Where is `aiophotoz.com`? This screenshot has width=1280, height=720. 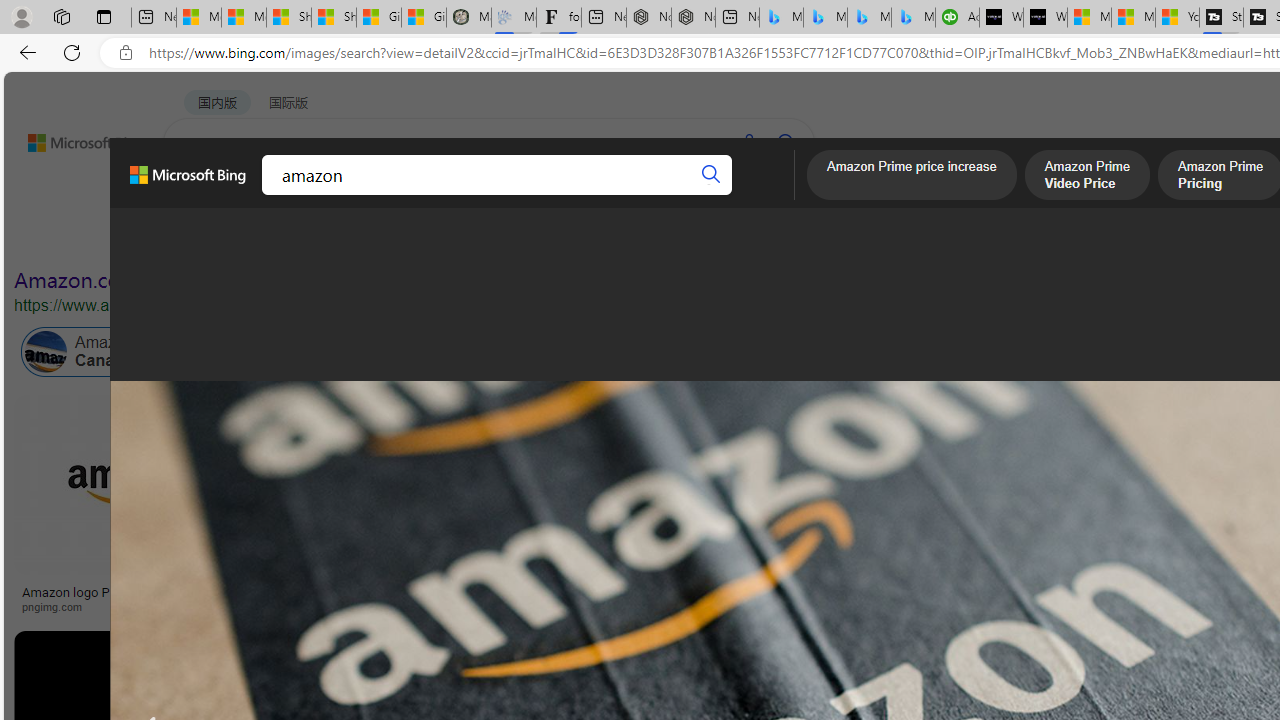
aiophotoz.com is located at coordinates (941, 606).